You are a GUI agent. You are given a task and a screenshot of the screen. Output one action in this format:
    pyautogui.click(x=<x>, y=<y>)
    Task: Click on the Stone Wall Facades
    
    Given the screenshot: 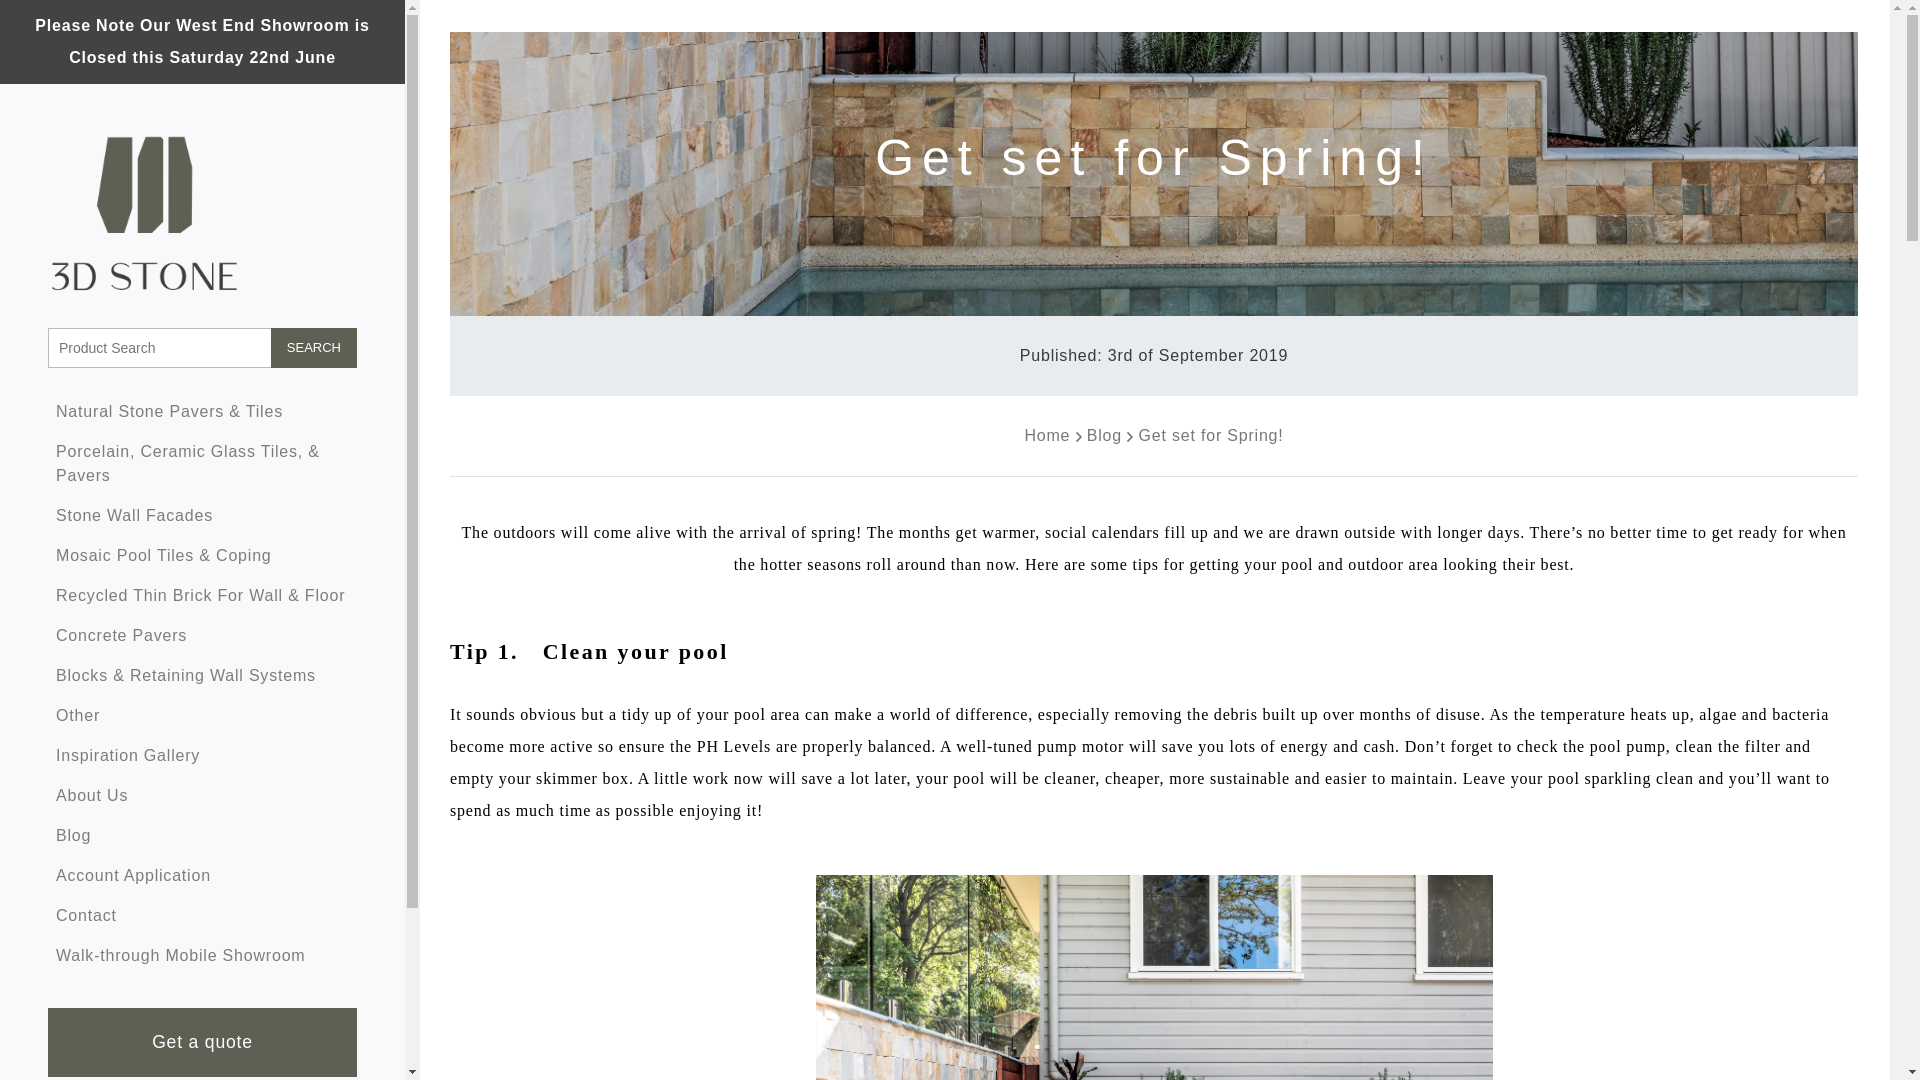 What is the action you would take?
    pyautogui.click(x=202, y=515)
    